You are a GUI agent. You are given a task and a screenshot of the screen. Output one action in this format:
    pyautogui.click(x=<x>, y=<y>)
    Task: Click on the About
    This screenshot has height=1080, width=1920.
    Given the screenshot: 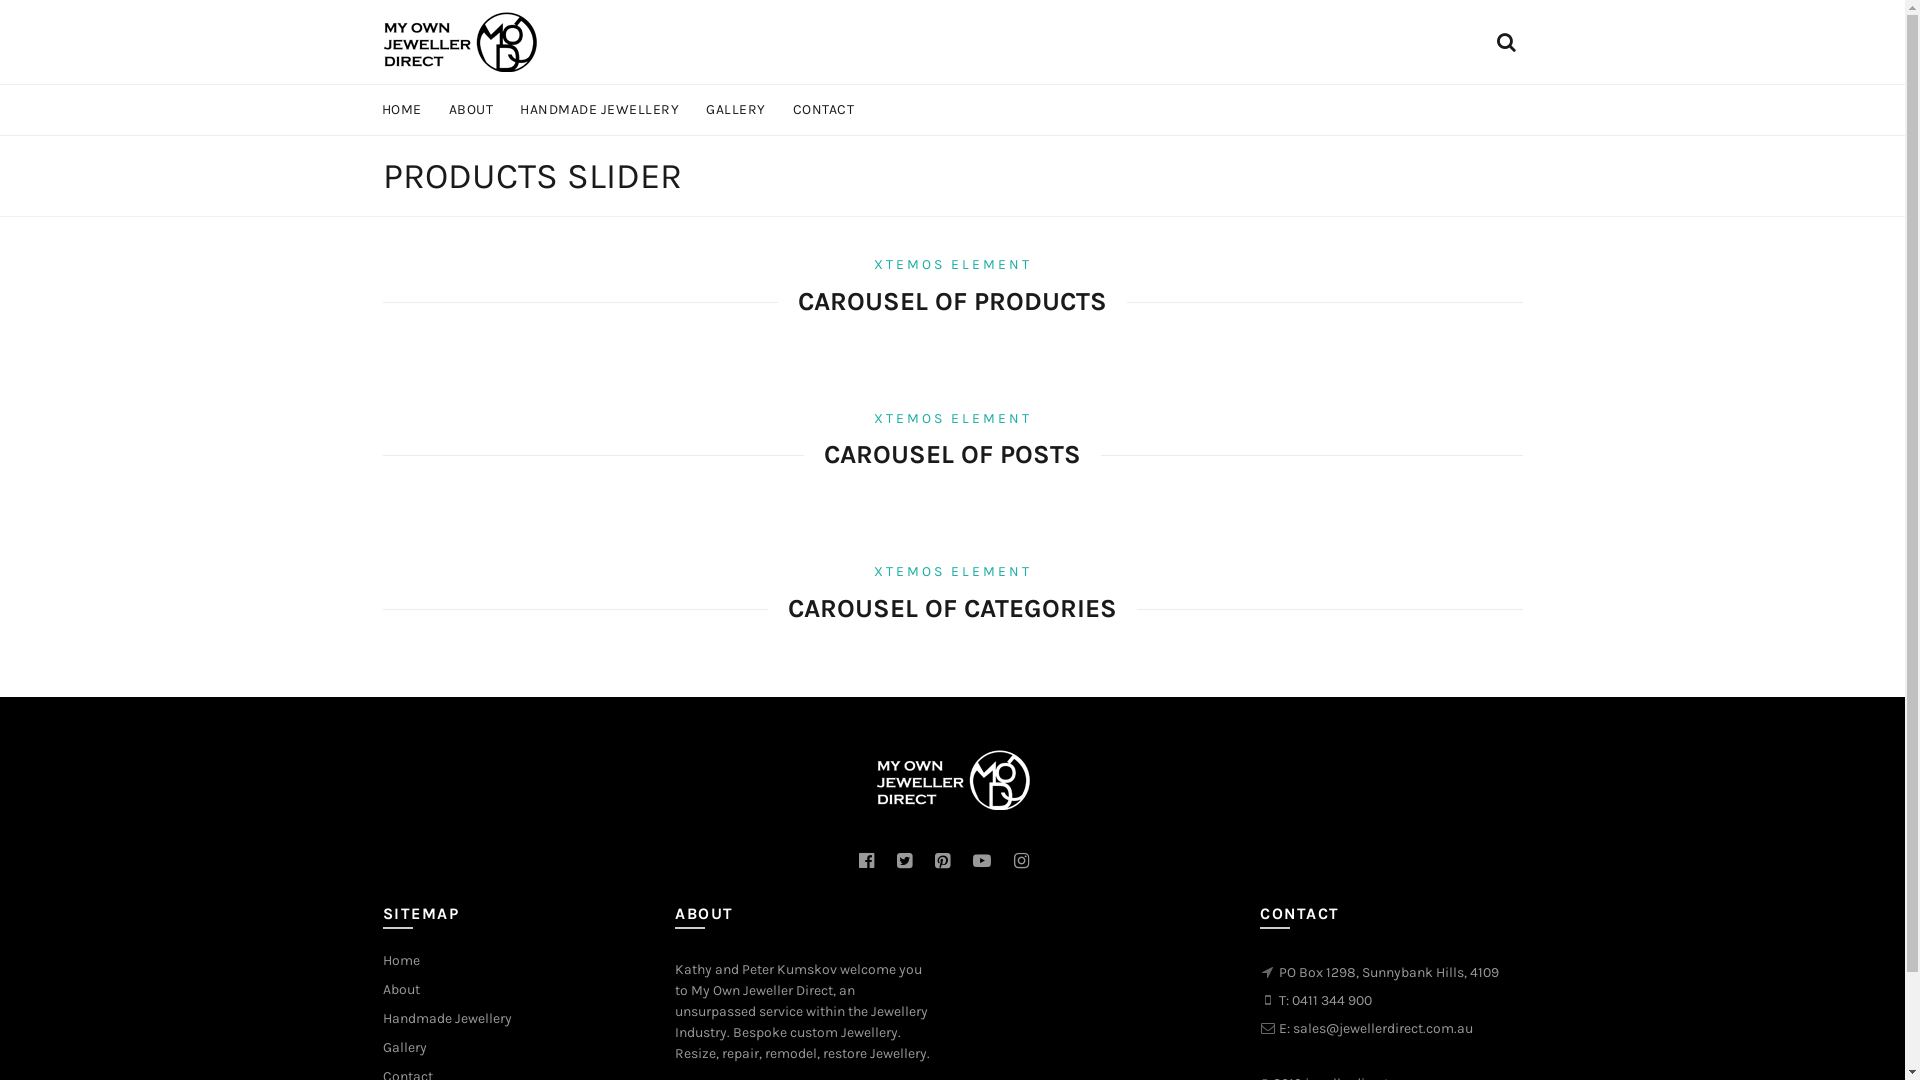 What is the action you would take?
    pyautogui.click(x=400, y=990)
    